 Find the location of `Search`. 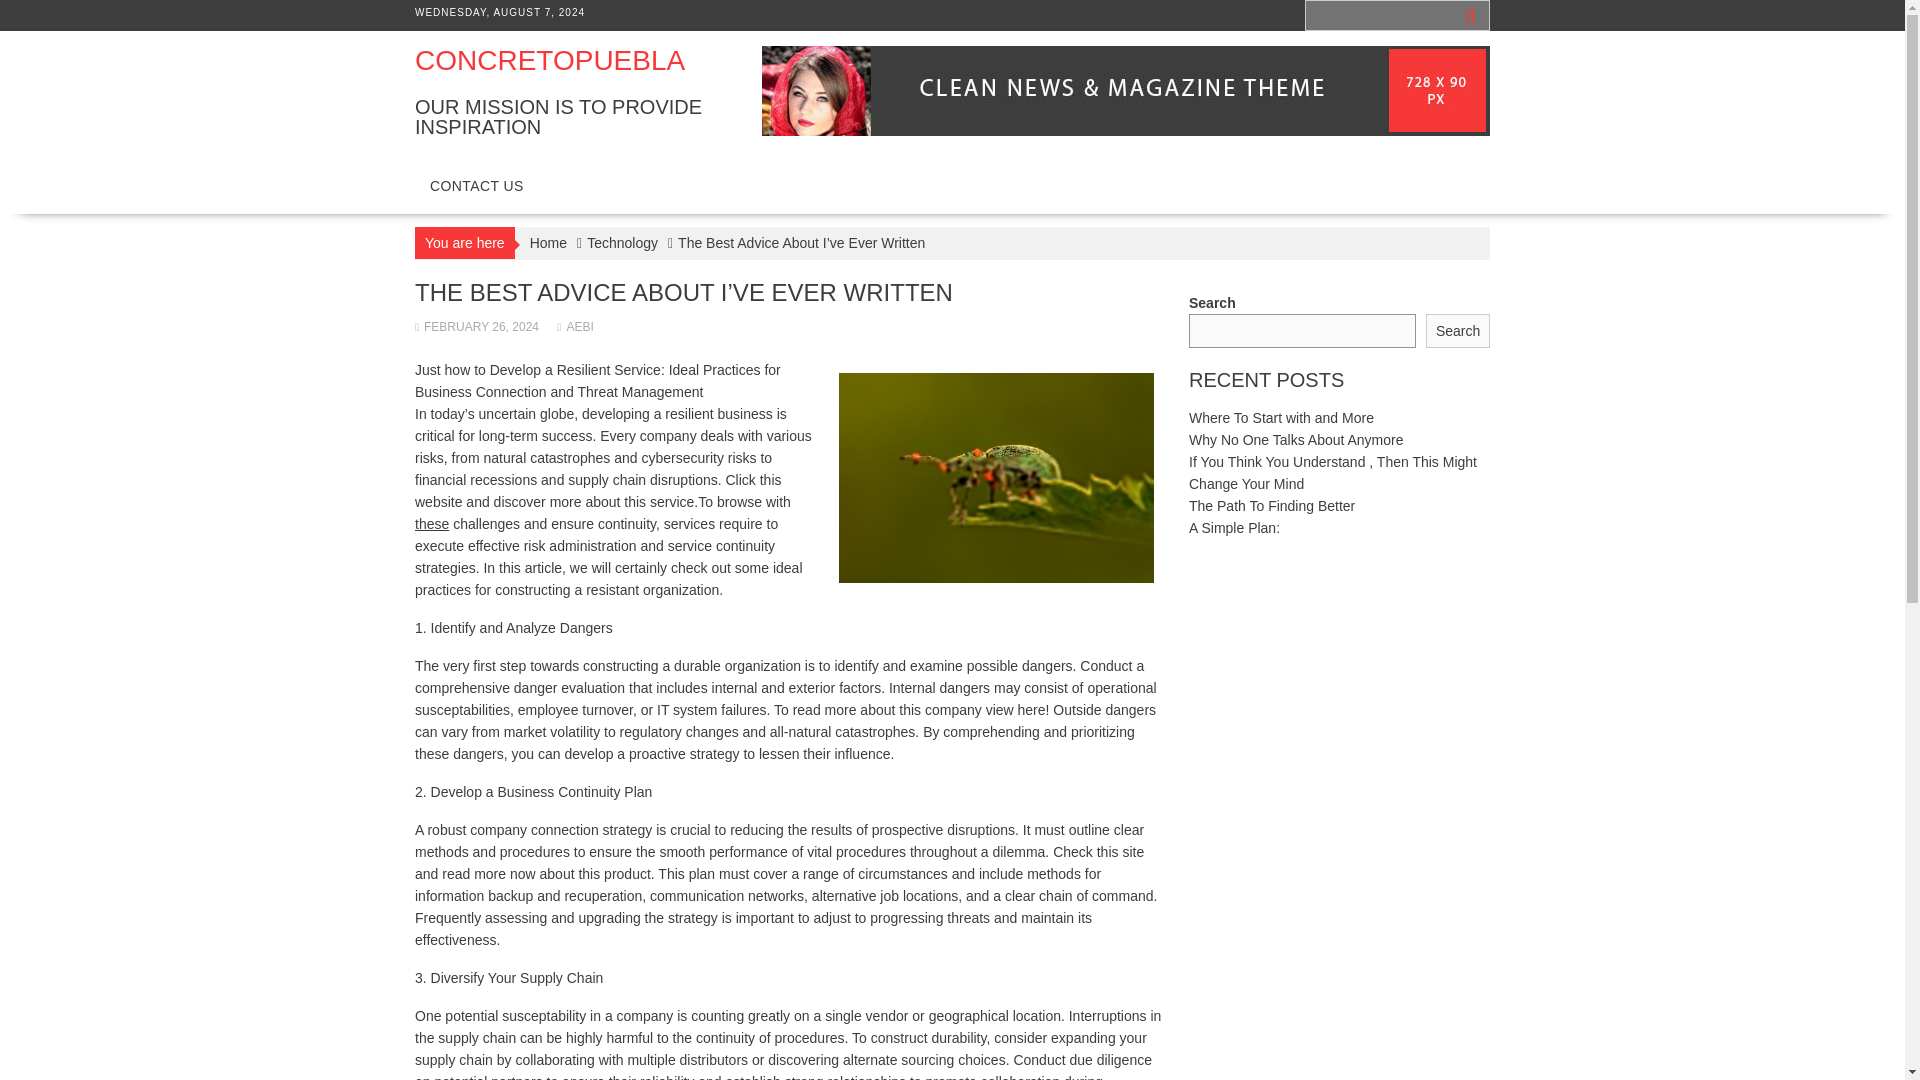

Search is located at coordinates (1458, 331).